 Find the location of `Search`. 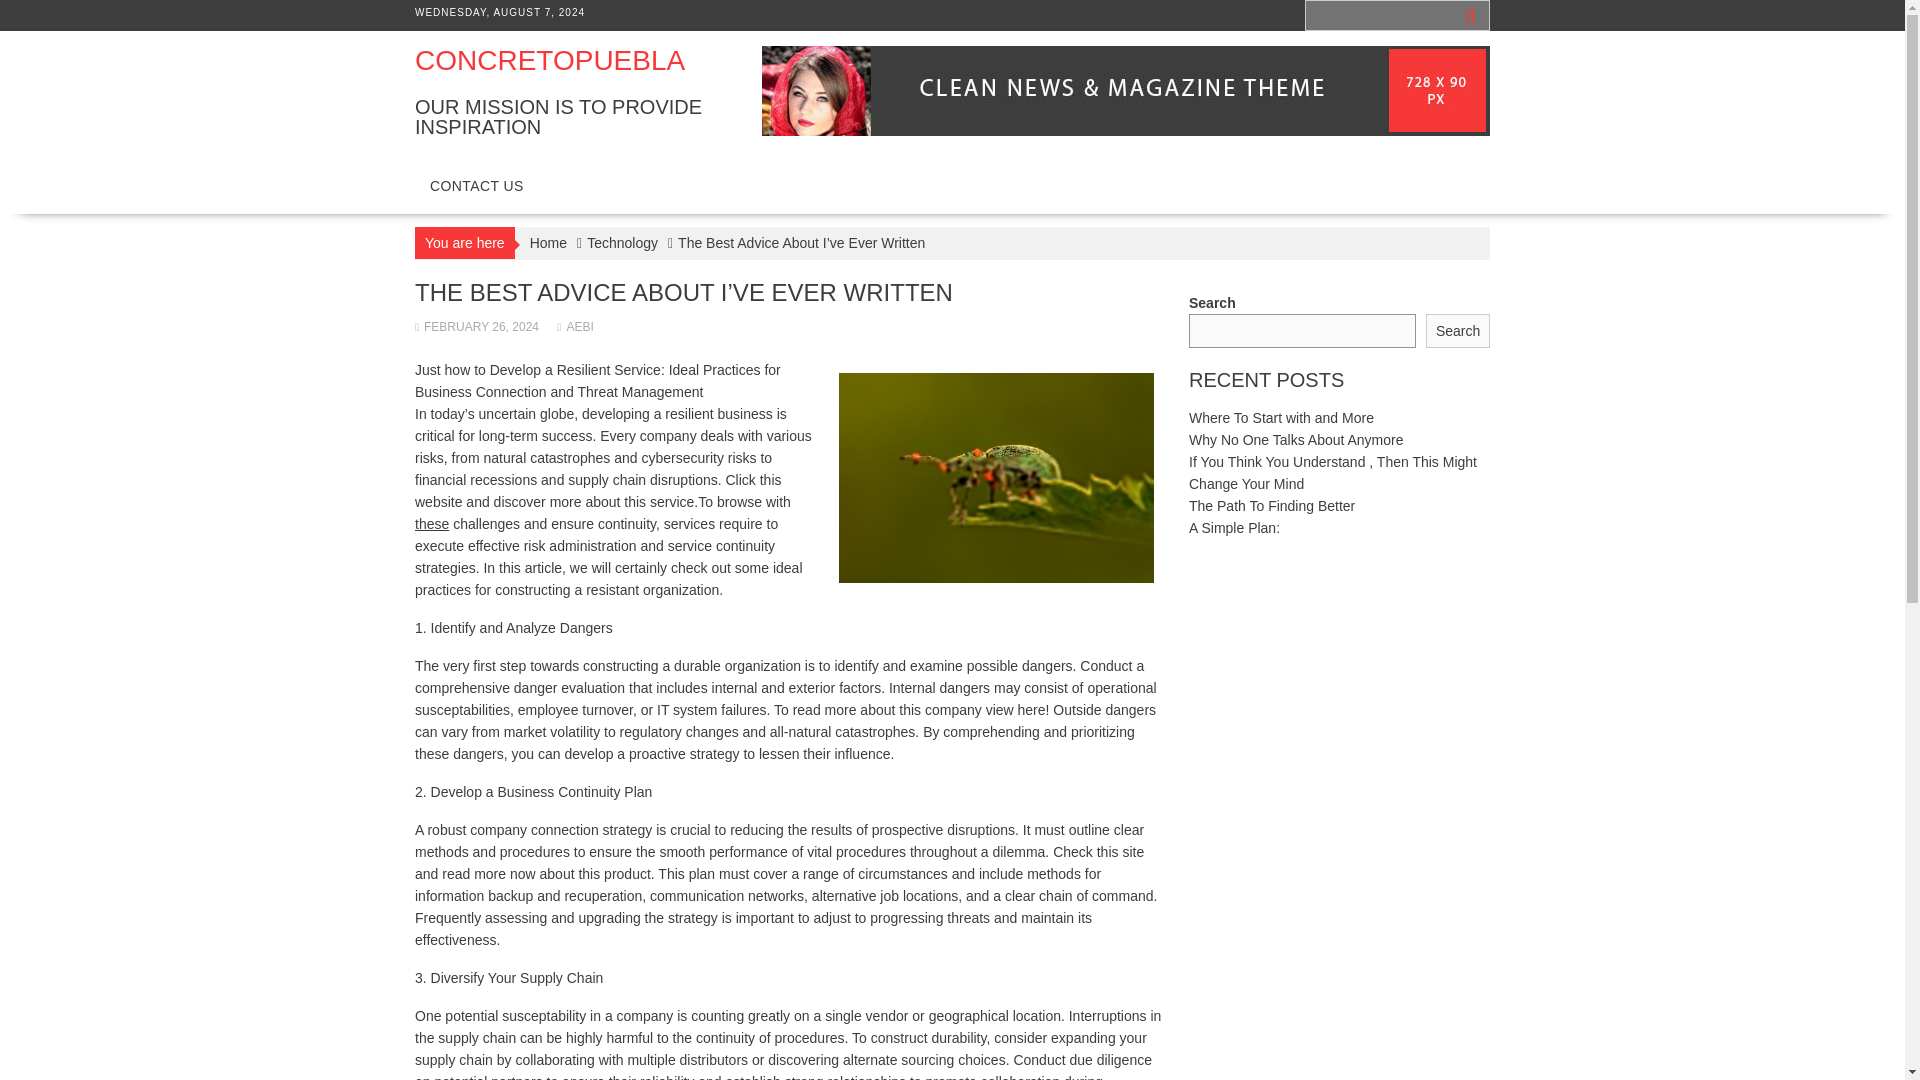

Search is located at coordinates (1458, 331).